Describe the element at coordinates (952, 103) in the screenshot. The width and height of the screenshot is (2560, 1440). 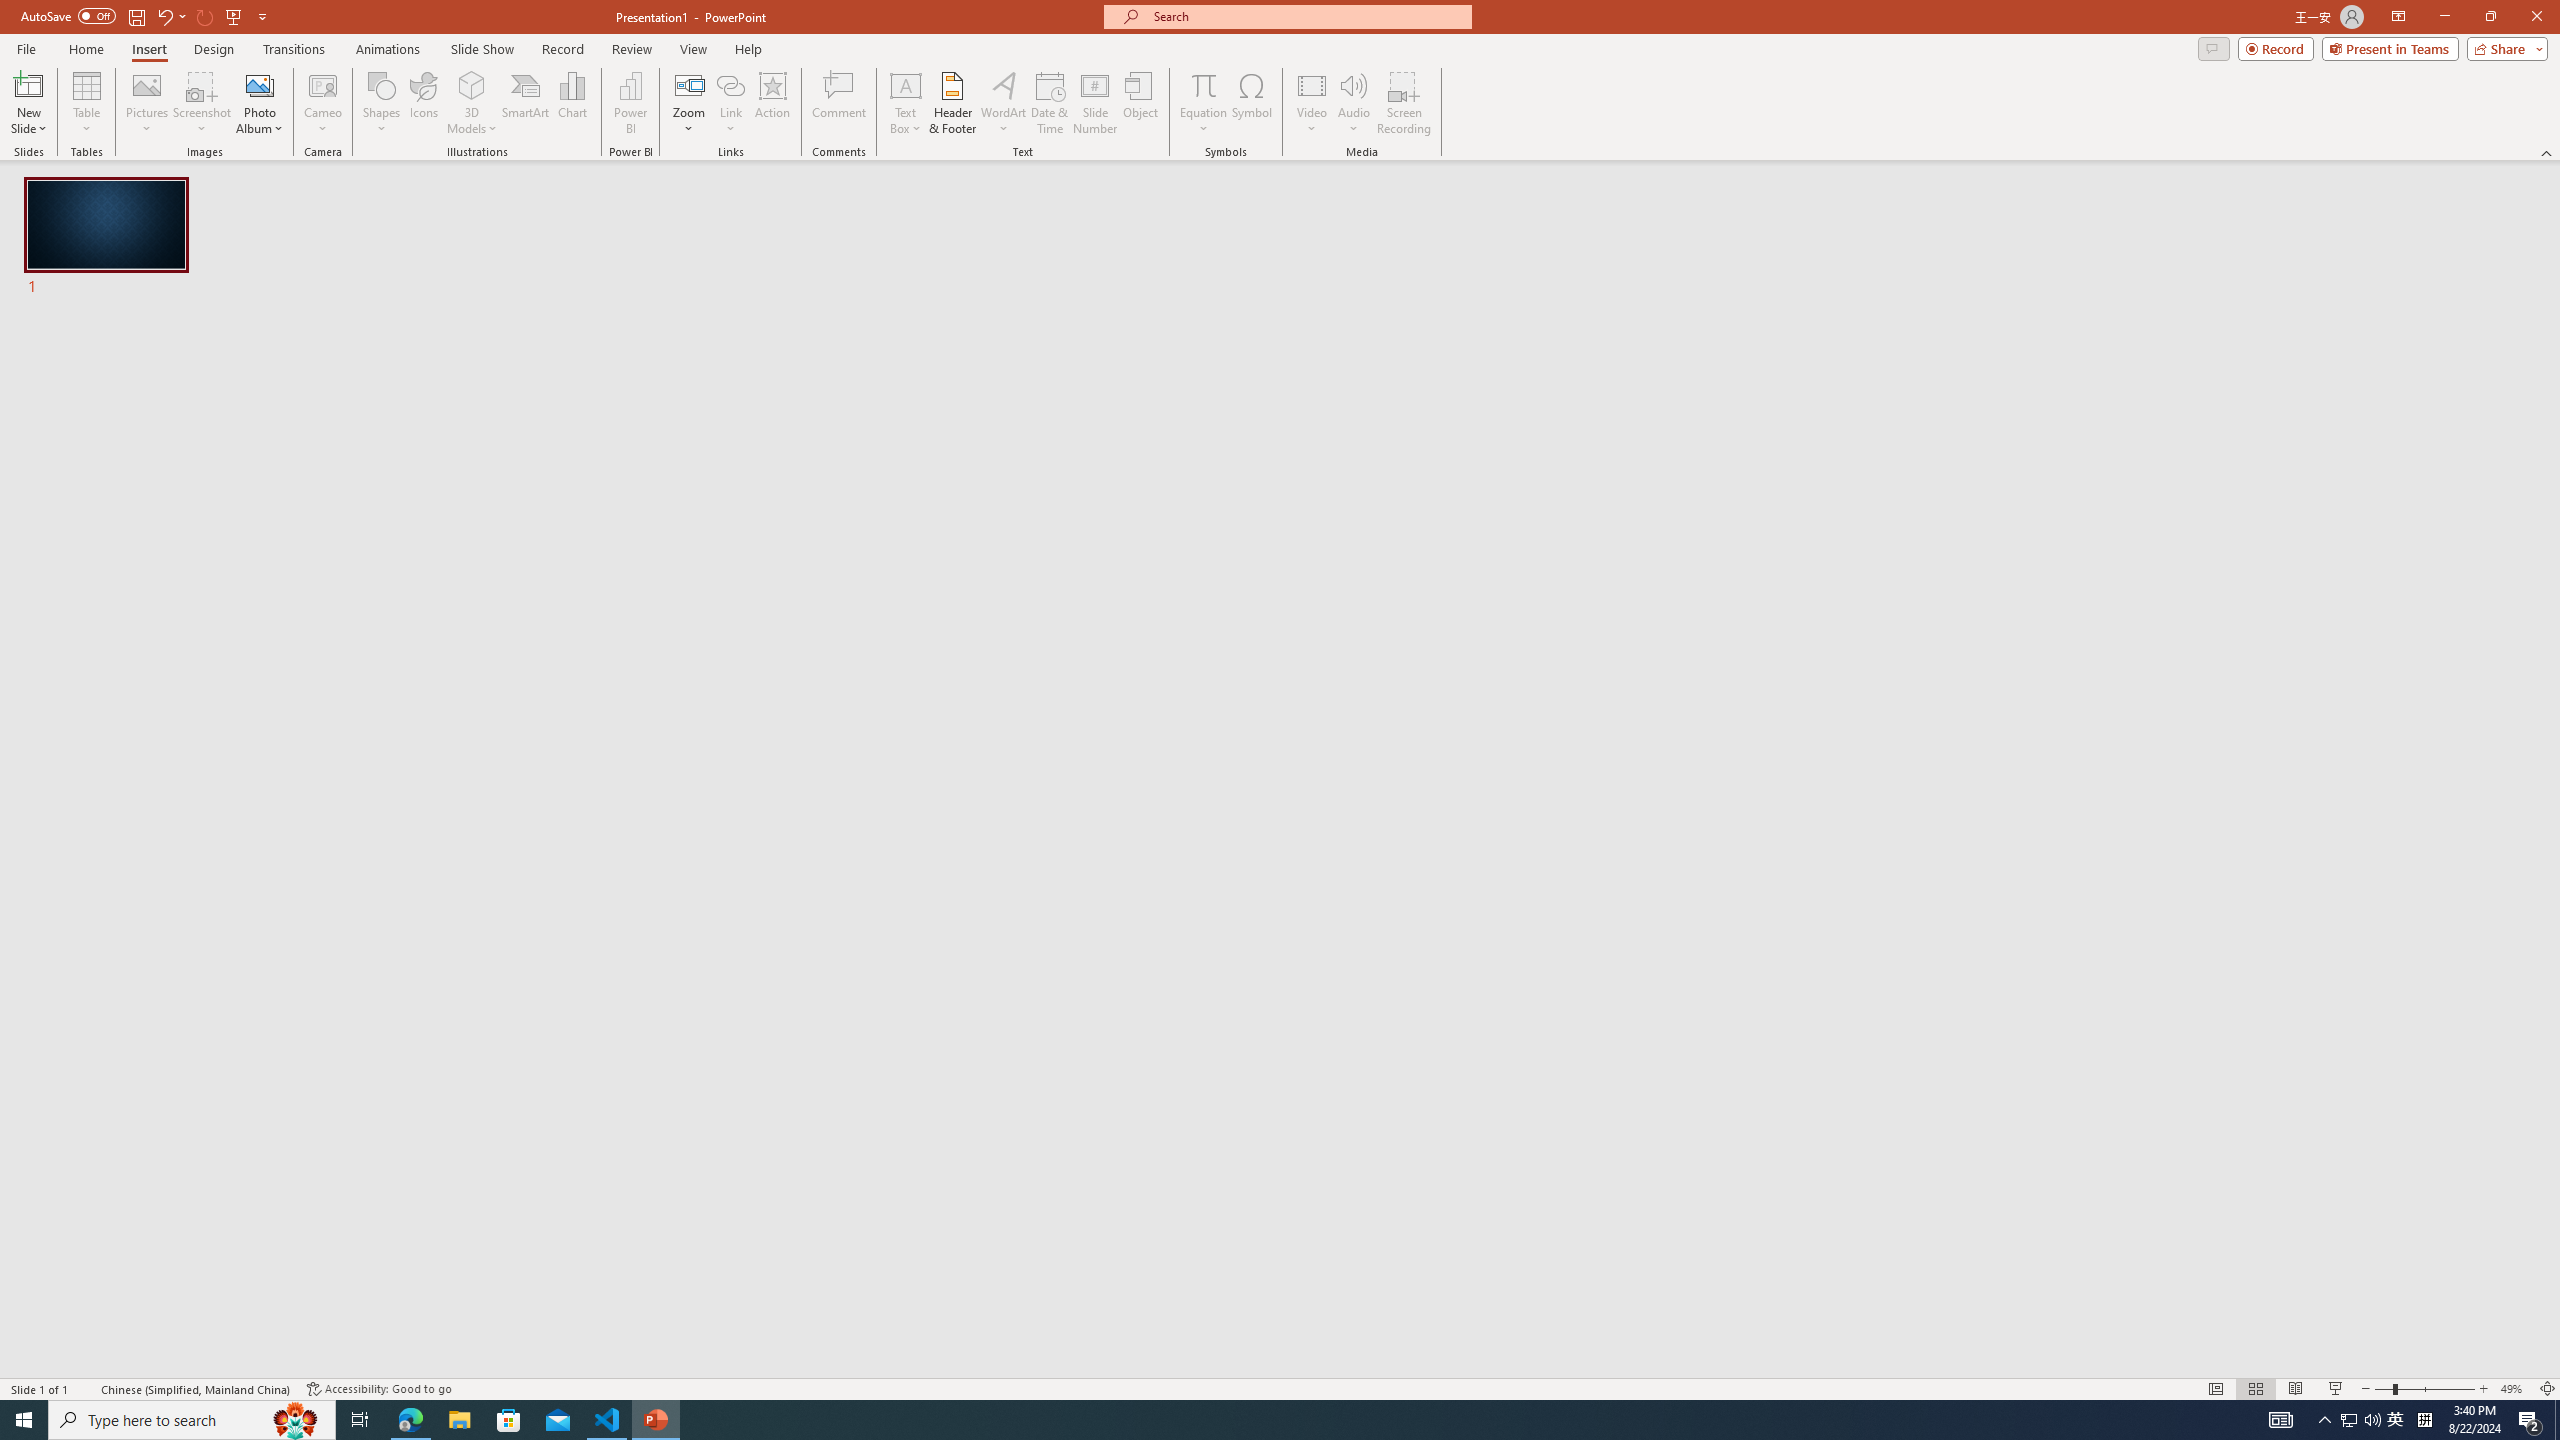
I see `Header & Footer...` at that location.